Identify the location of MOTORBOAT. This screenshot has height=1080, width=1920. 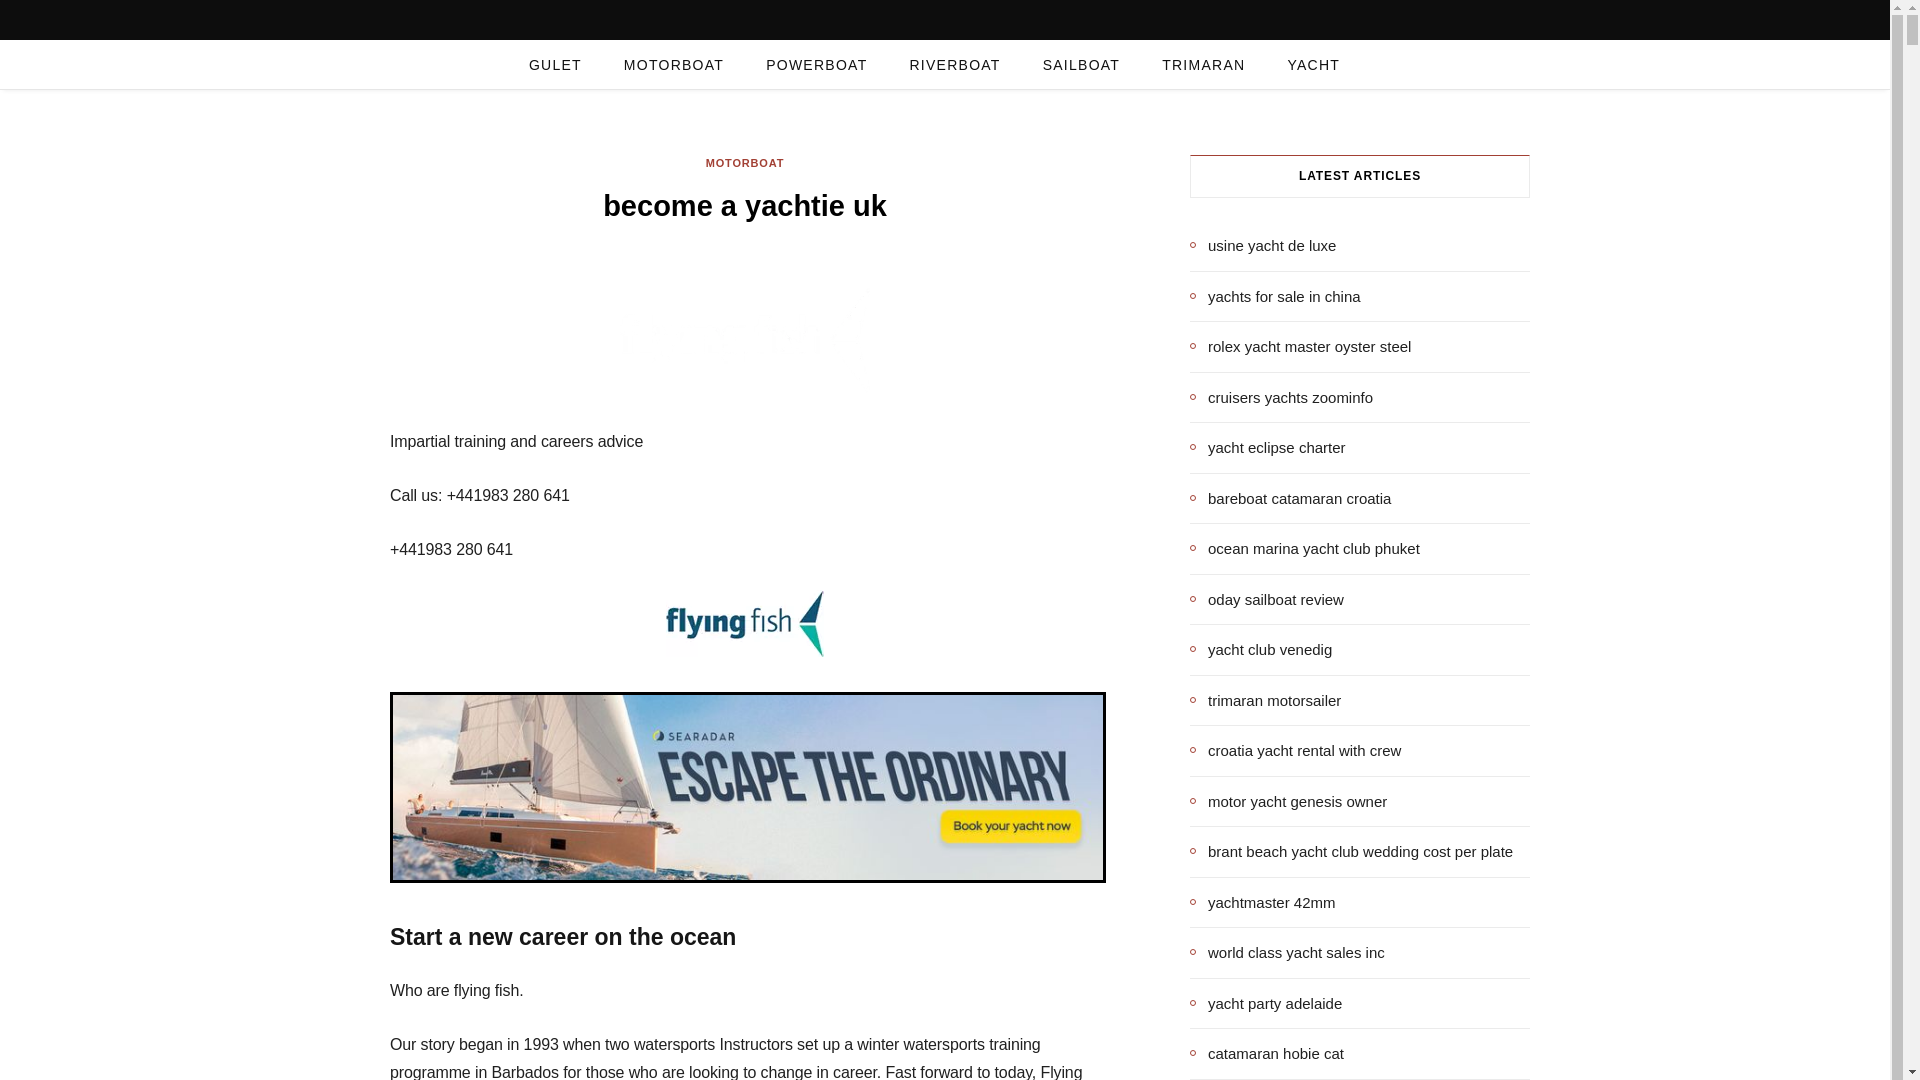
(673, 64).